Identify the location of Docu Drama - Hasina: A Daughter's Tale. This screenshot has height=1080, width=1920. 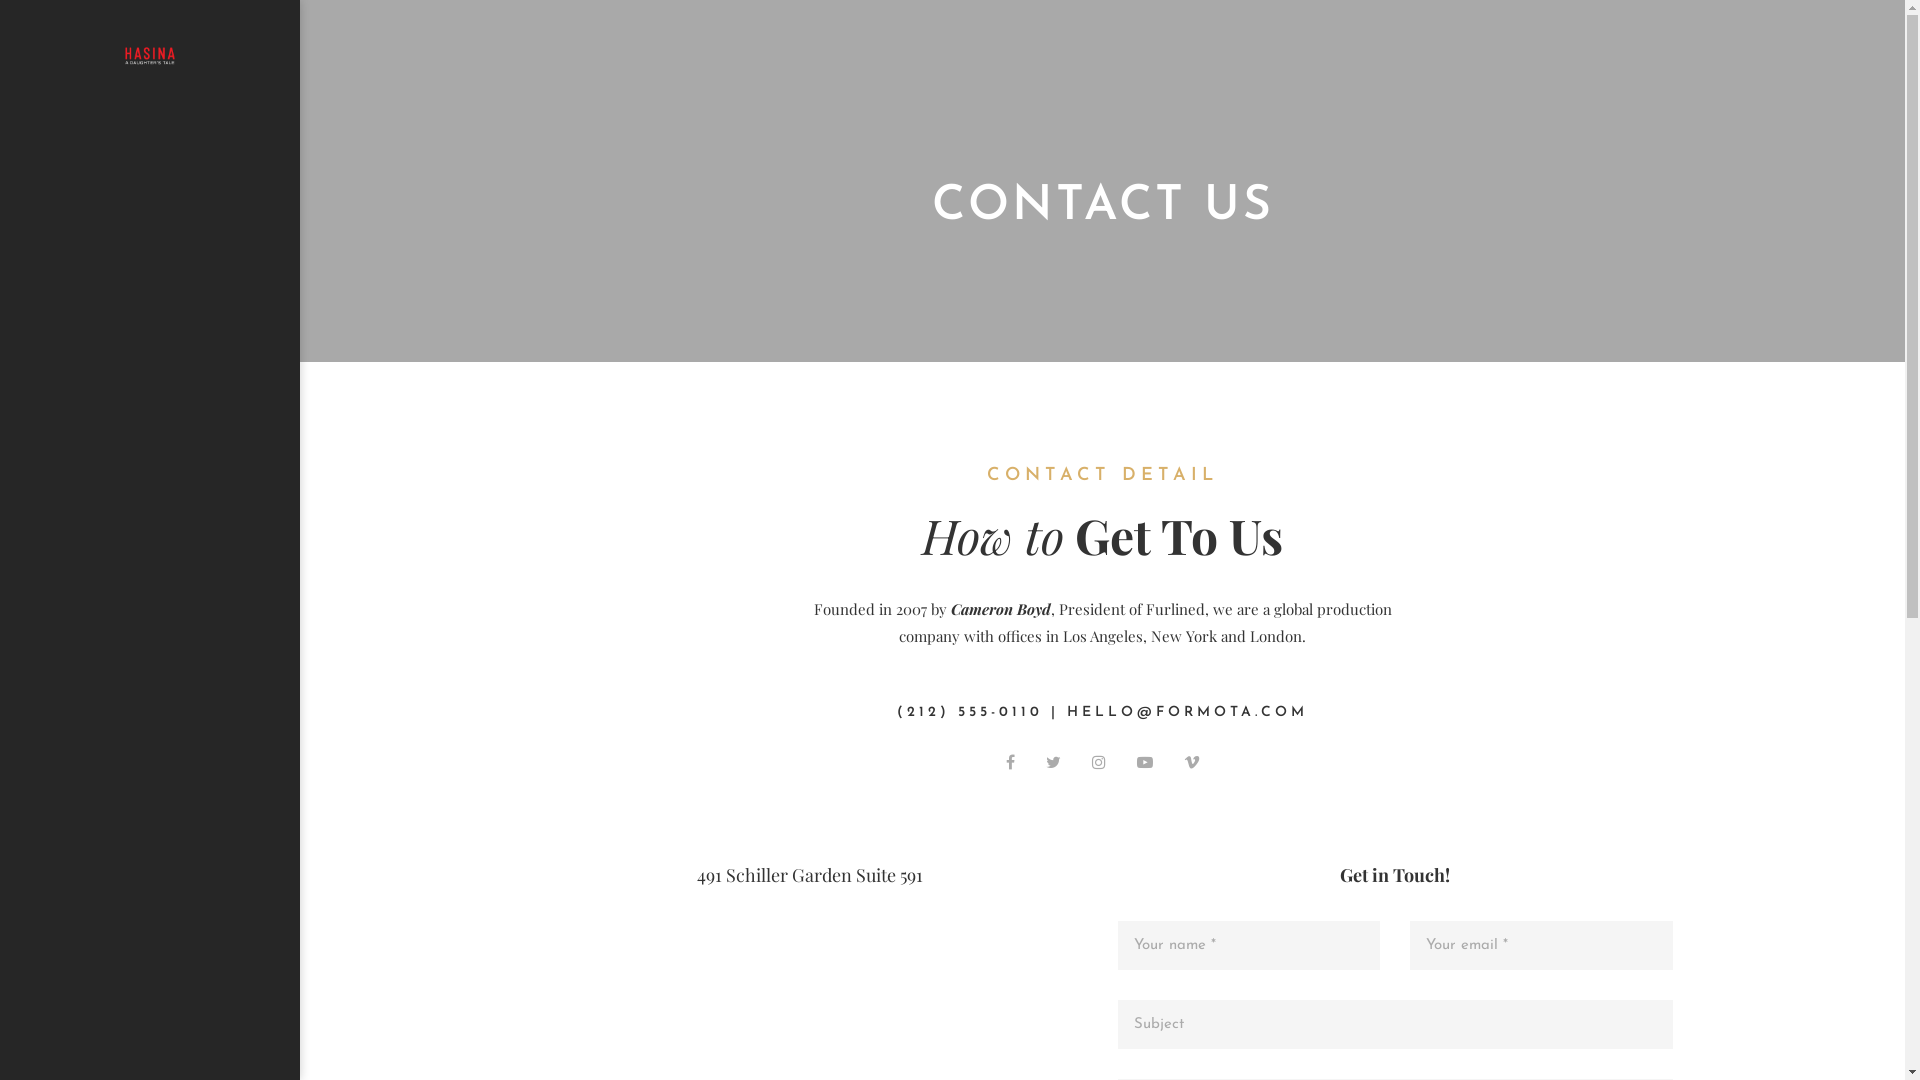
(150, 56).